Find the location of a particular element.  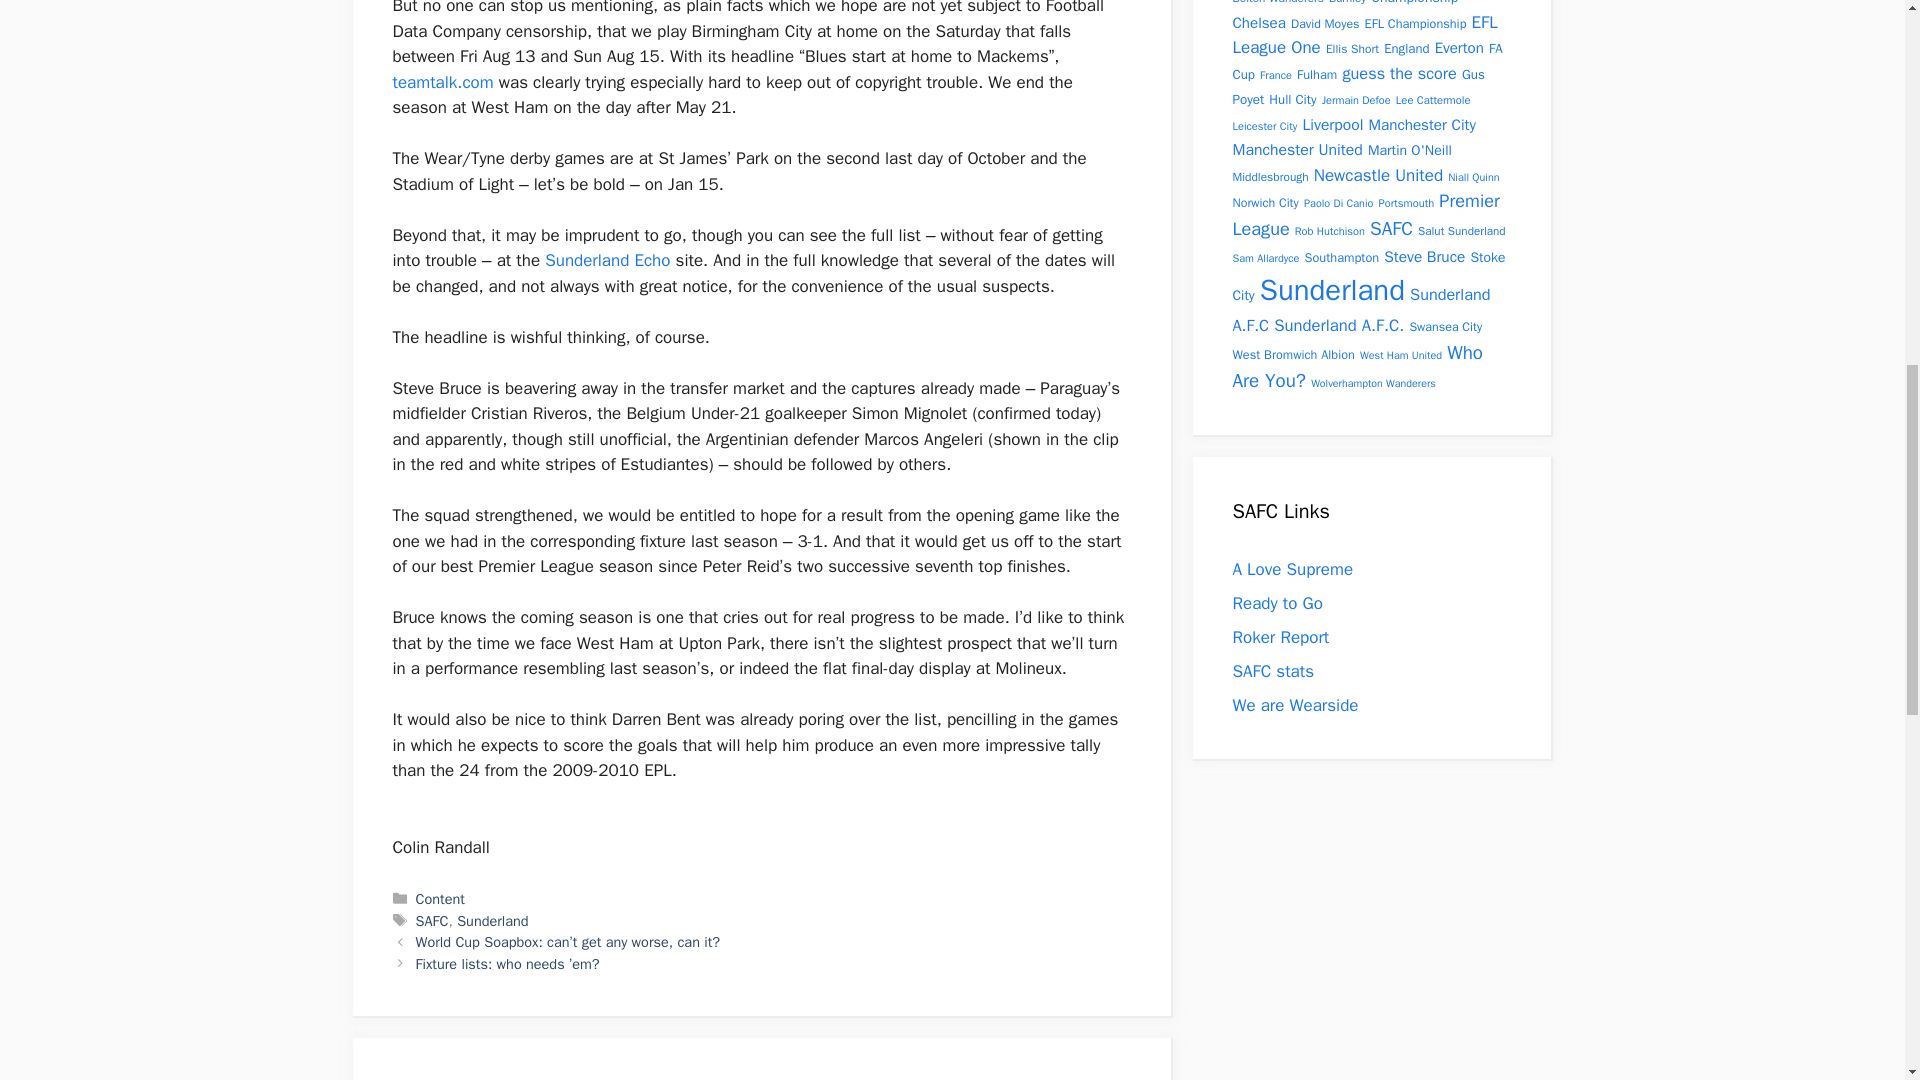

Sunderland Echo is located at coordinates (608, 260).